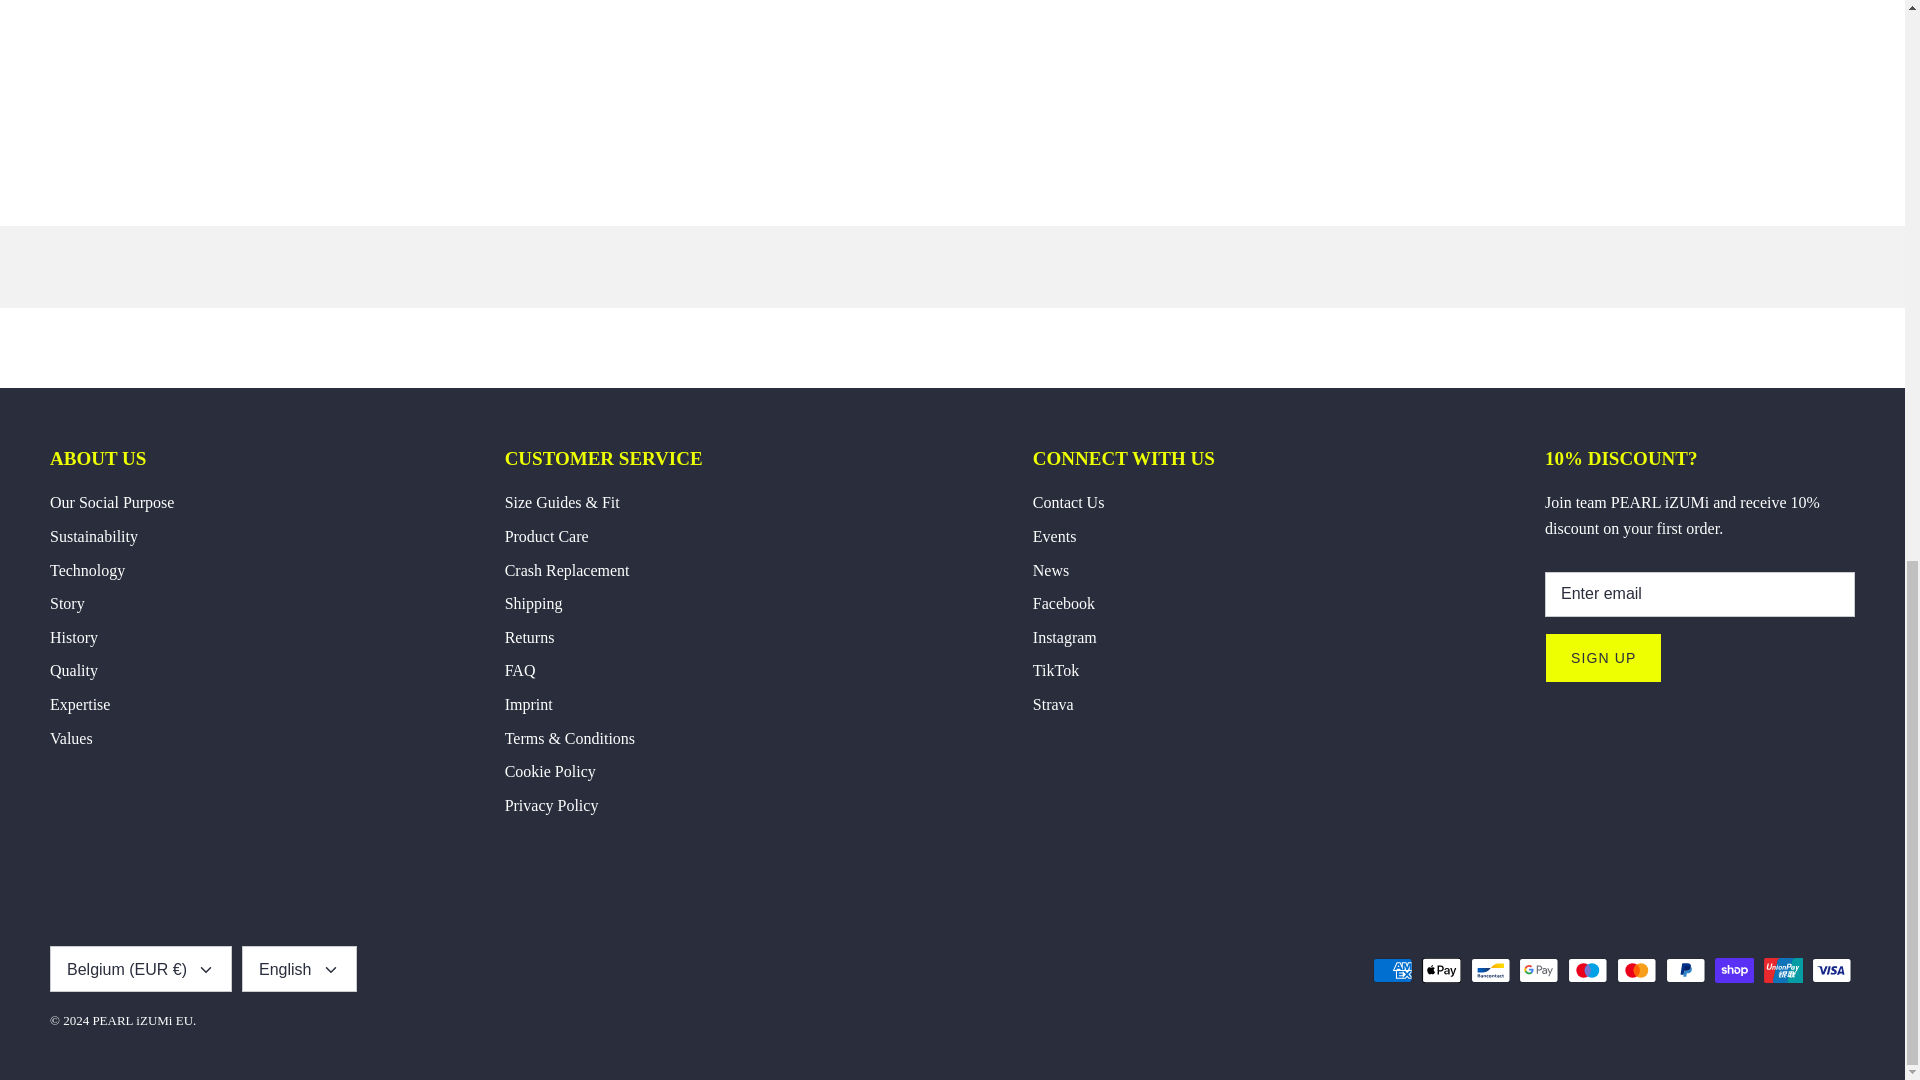 The height and width of the screenshot is (1080, 1920). Describe the element at coordinates (1392, 970) in the screenshot. I see `American Express` at that location.